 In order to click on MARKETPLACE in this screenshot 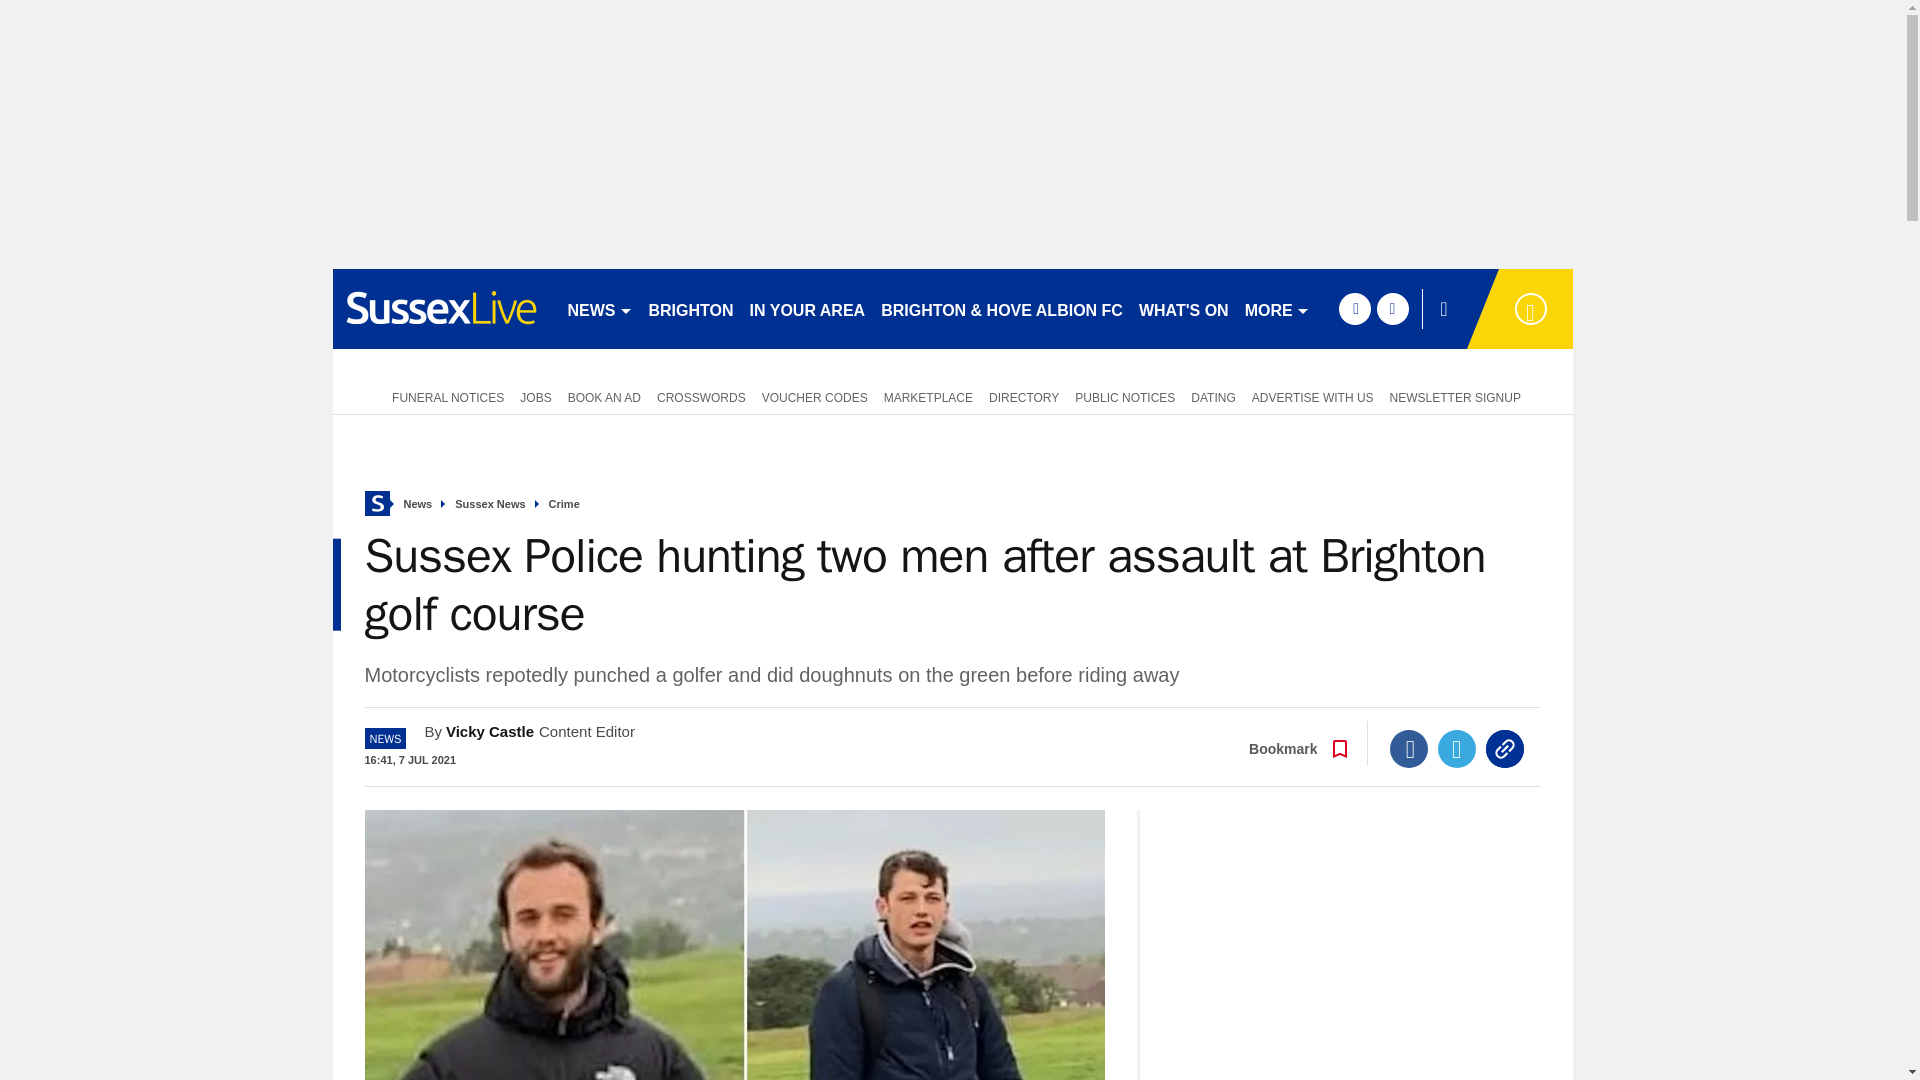, I will do `click(928, 396)`.